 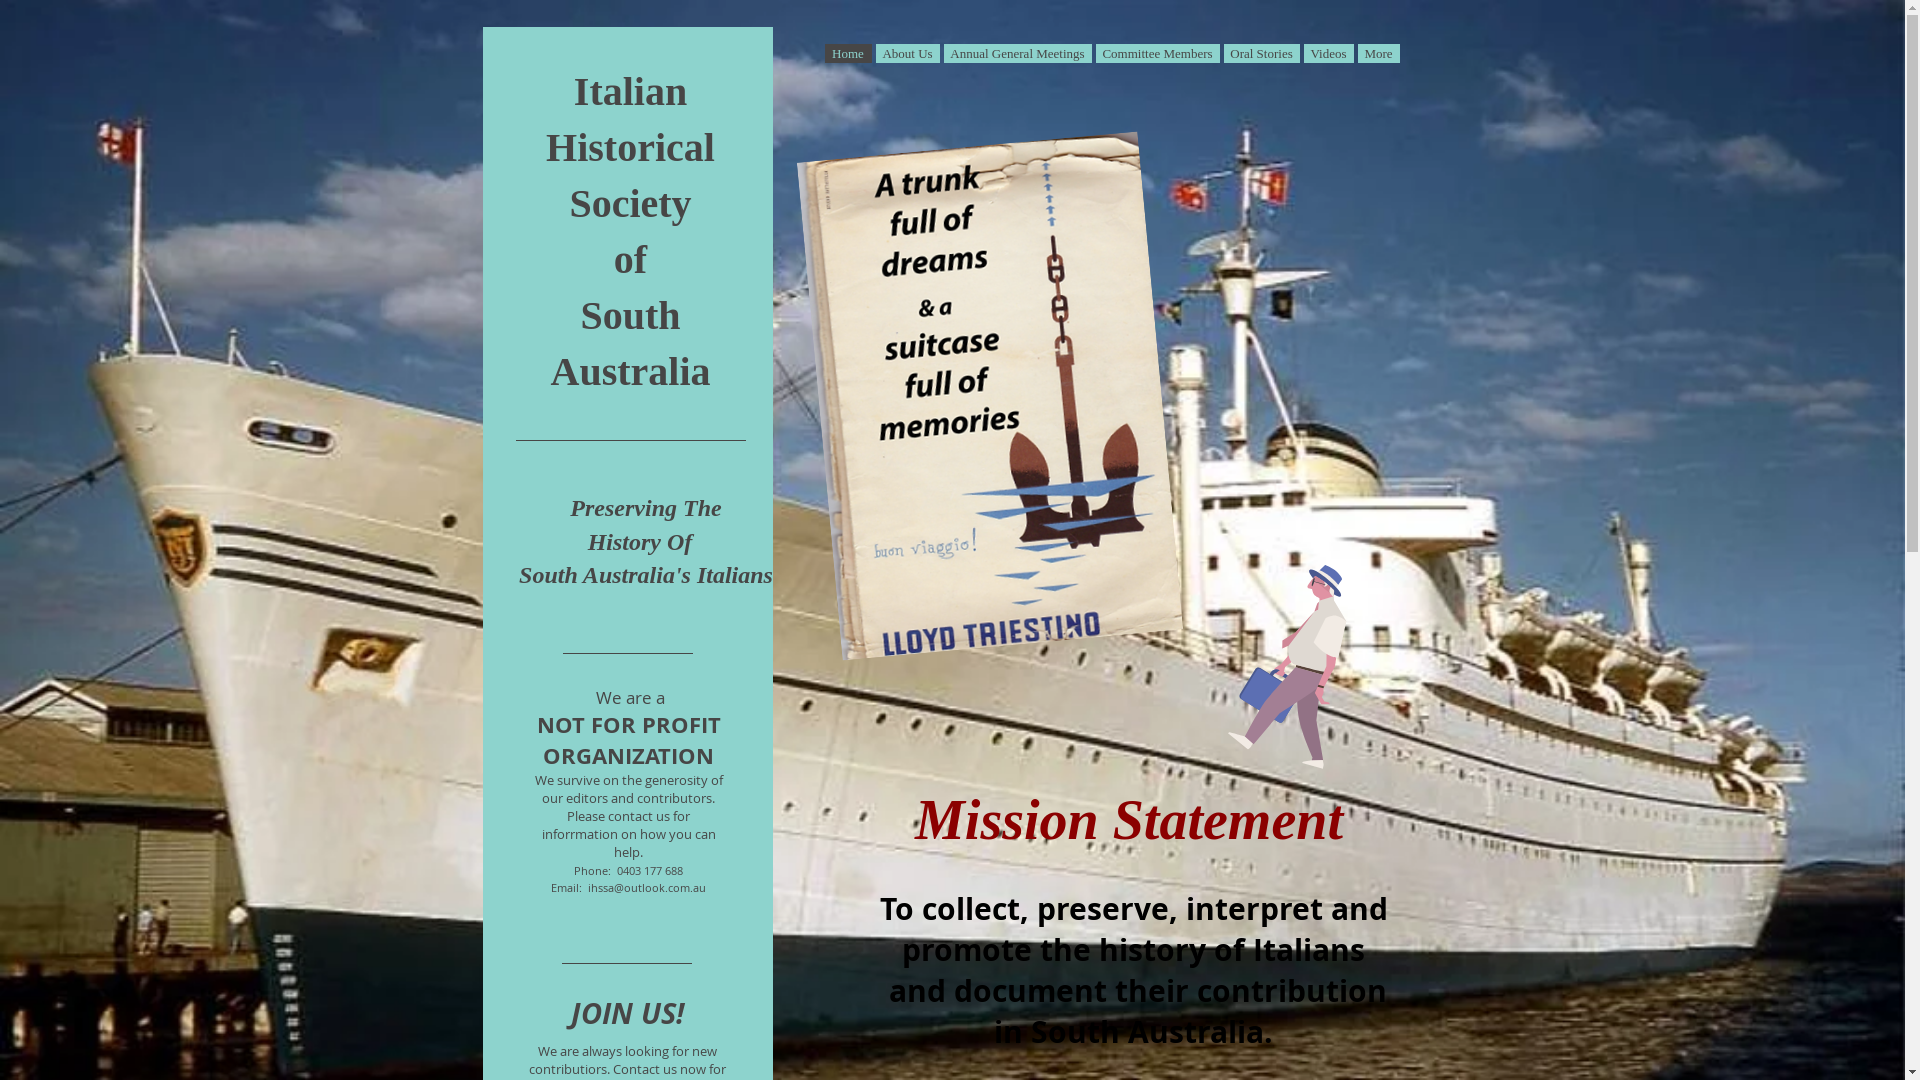 I want to click on Home, so click(x=848, y=54).